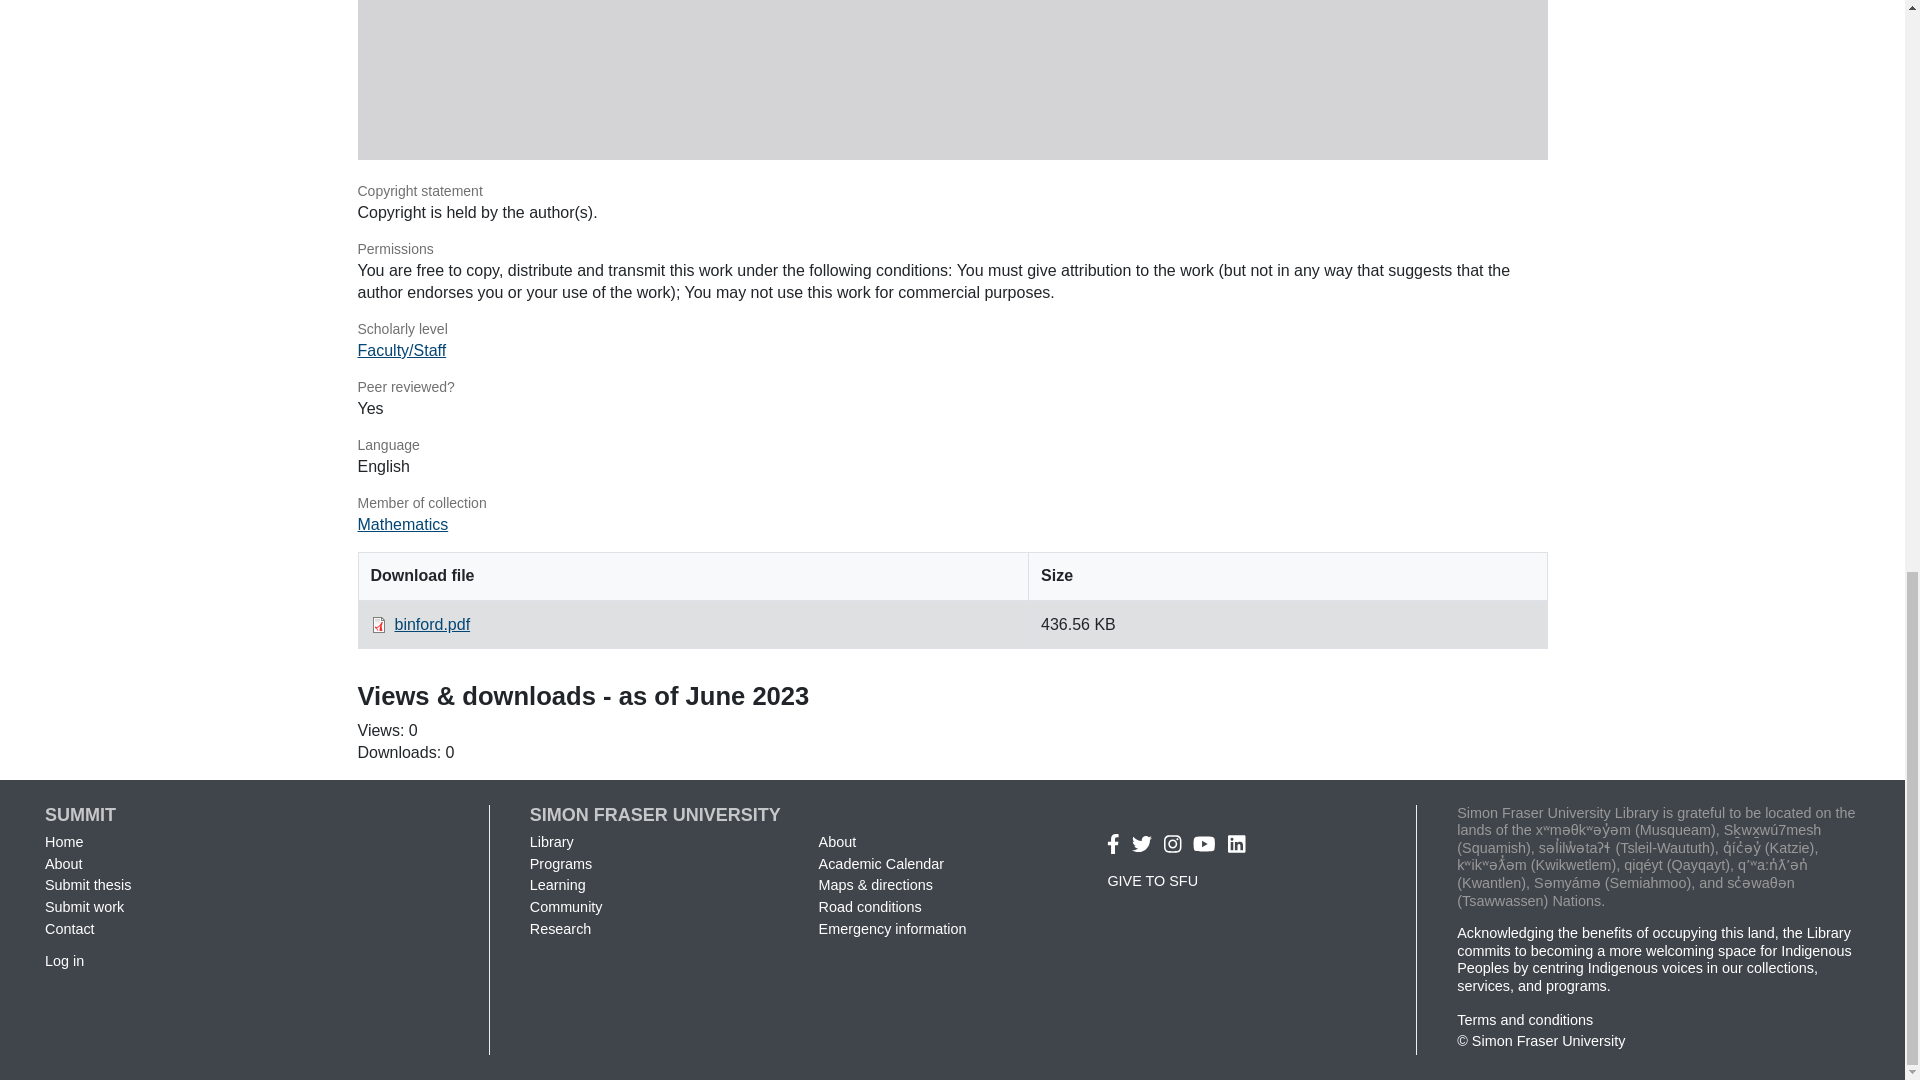 This screenshot has width=1920, height=1080. What do you see at coordinates (84, 906) in the screenshot?
I see `Submit work` at bounding box center [84, 906].